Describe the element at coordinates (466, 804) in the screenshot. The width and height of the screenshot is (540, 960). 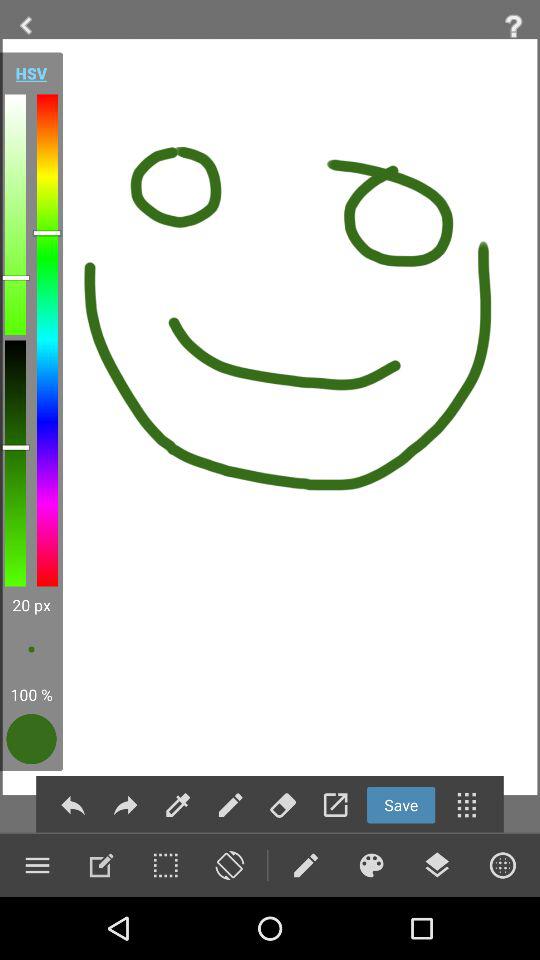
I see `apps` at that location.